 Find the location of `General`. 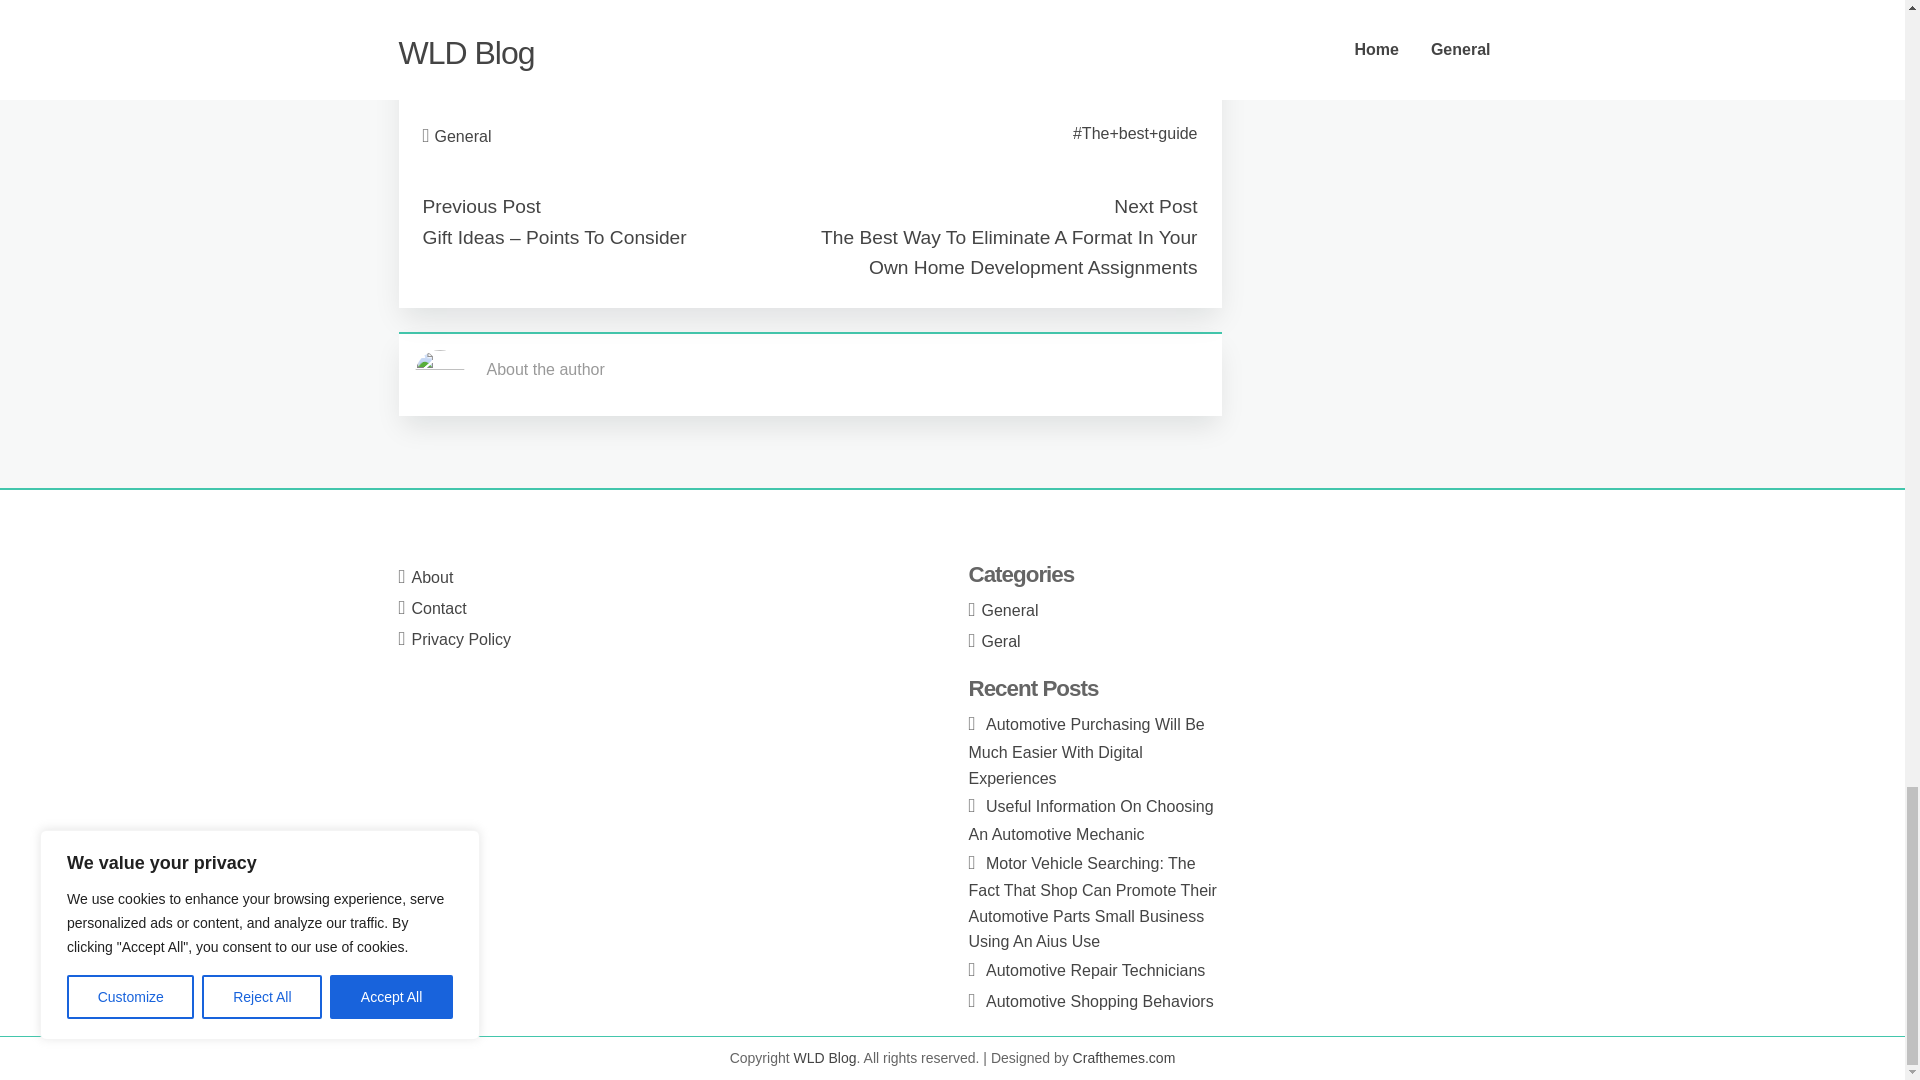

General is located at coordinates (463, 136).